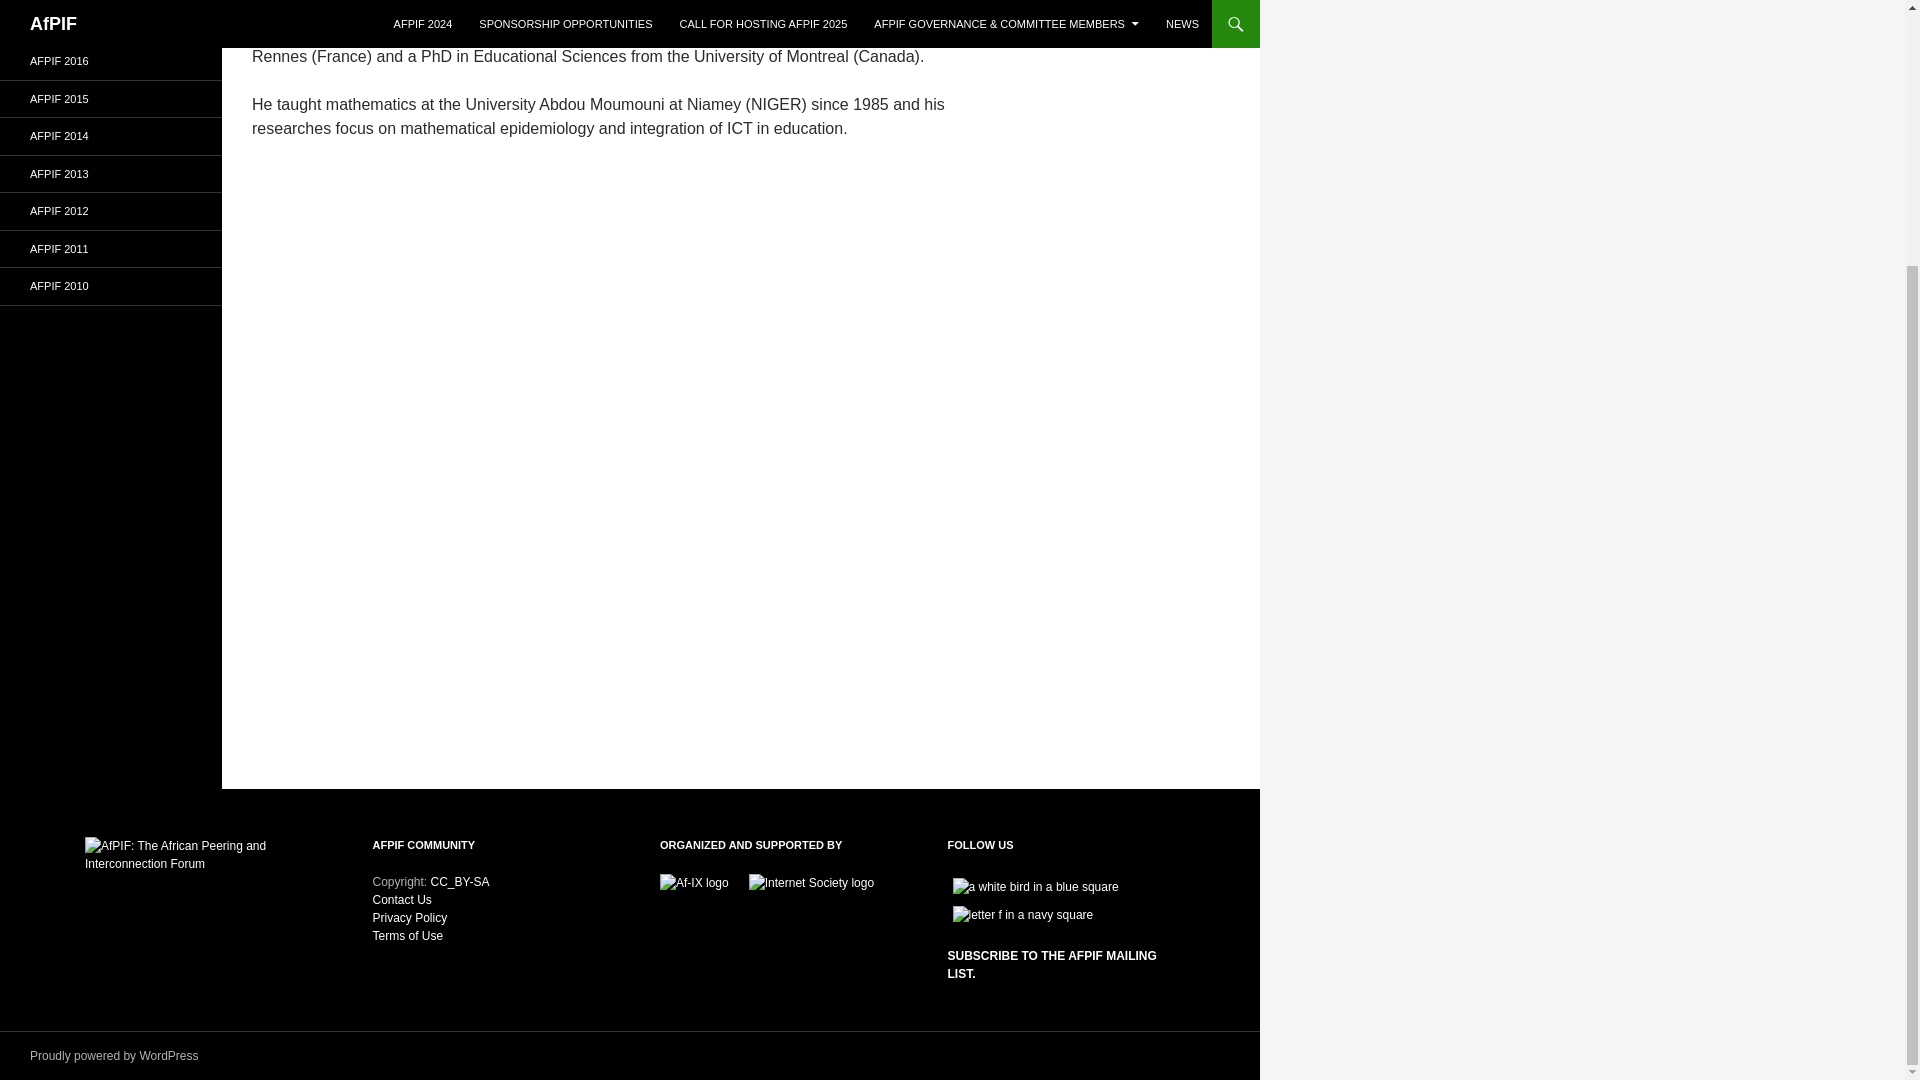  What do you see at coordinates (410, 918) in the screenshot?
I see `Privacy Policy` at bounding box center [410, 918].